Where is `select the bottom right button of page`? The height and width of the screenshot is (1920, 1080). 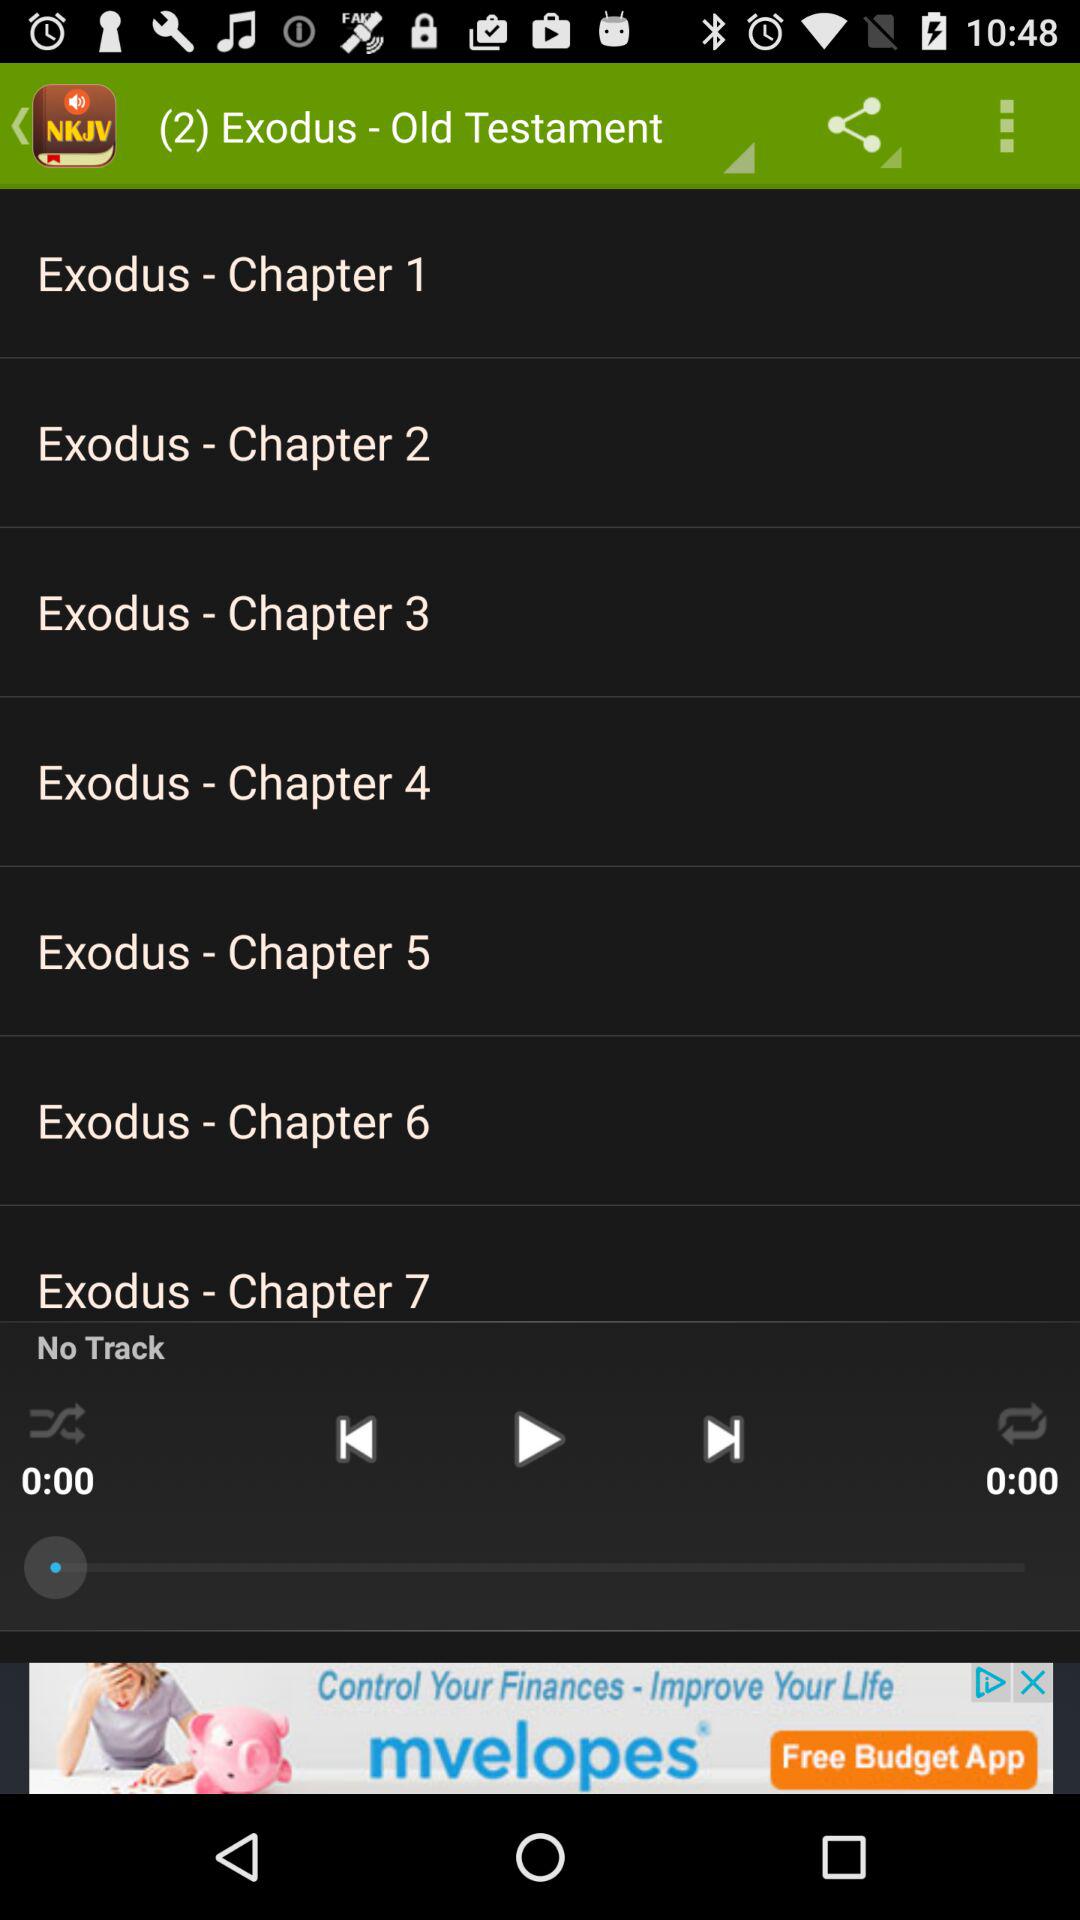 select the bottom right button of page is located at coordinates (1022, 1420).